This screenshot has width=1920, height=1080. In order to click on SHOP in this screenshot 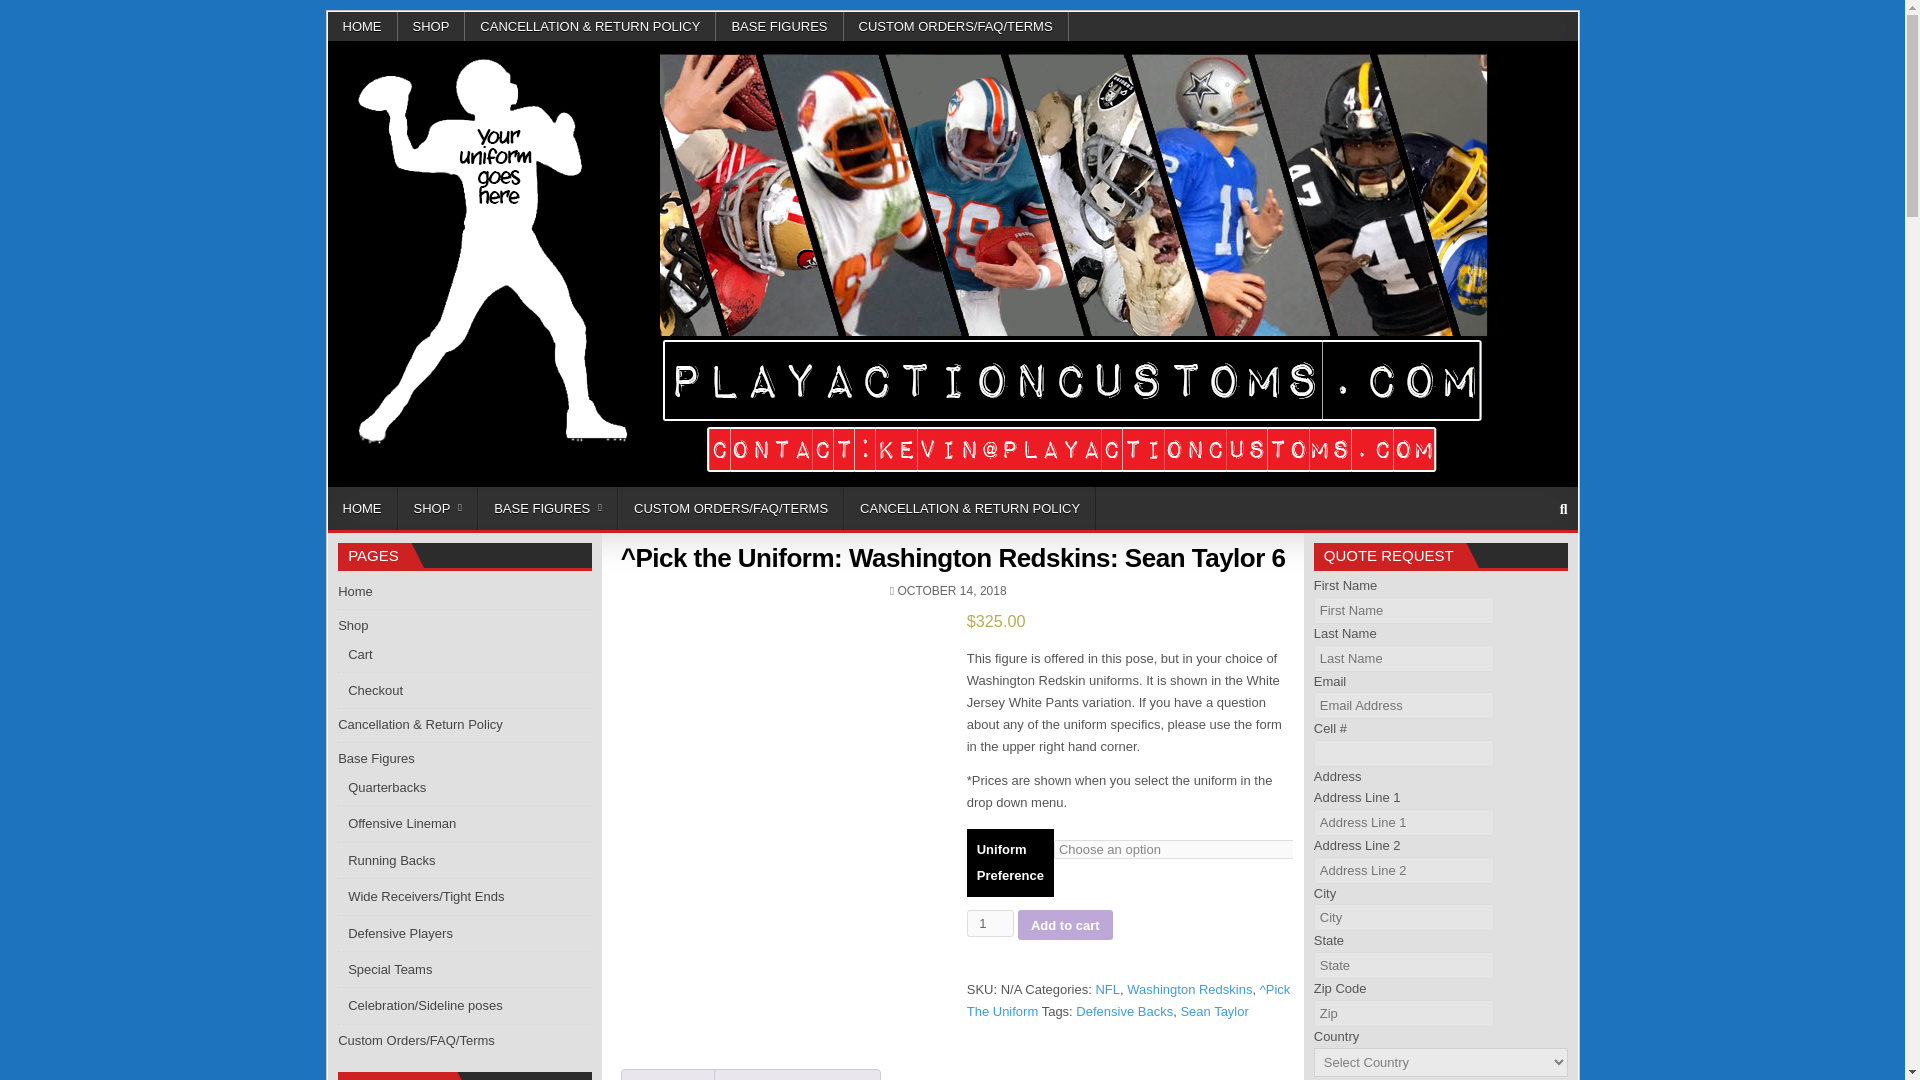, I will do `click(438, 508)`.